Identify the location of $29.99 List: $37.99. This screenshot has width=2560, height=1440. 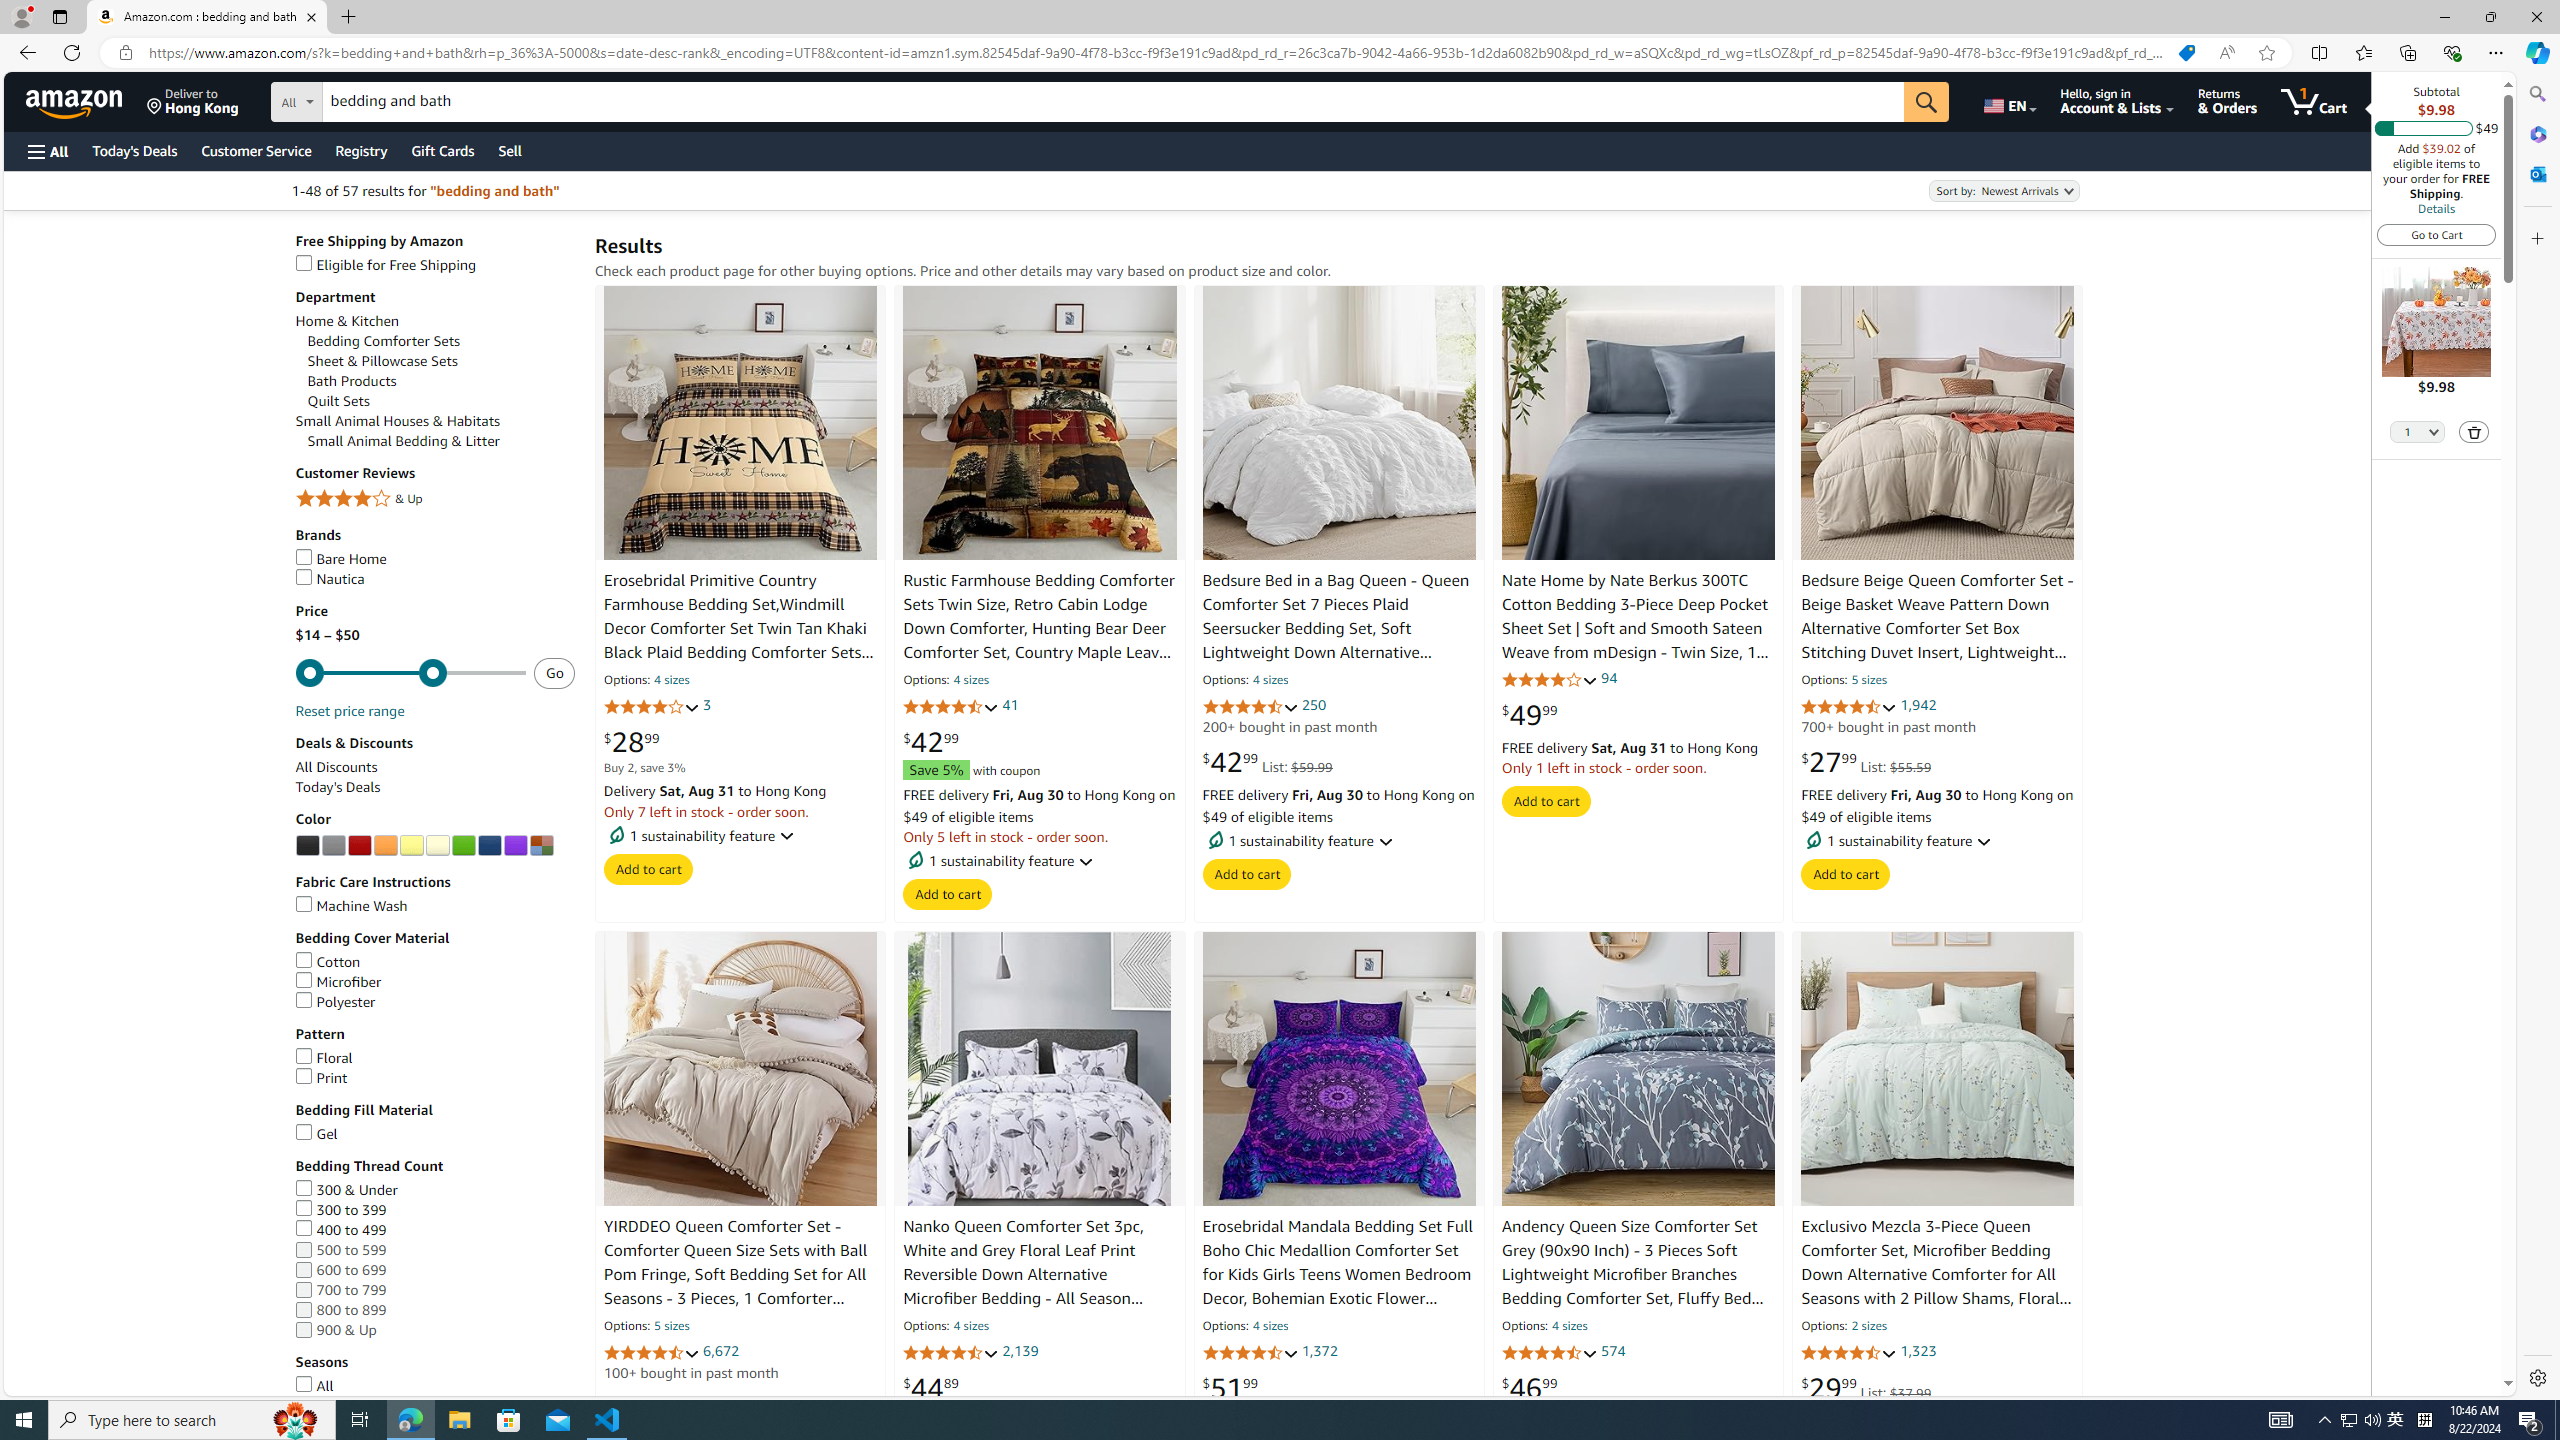
(1867, 1388).